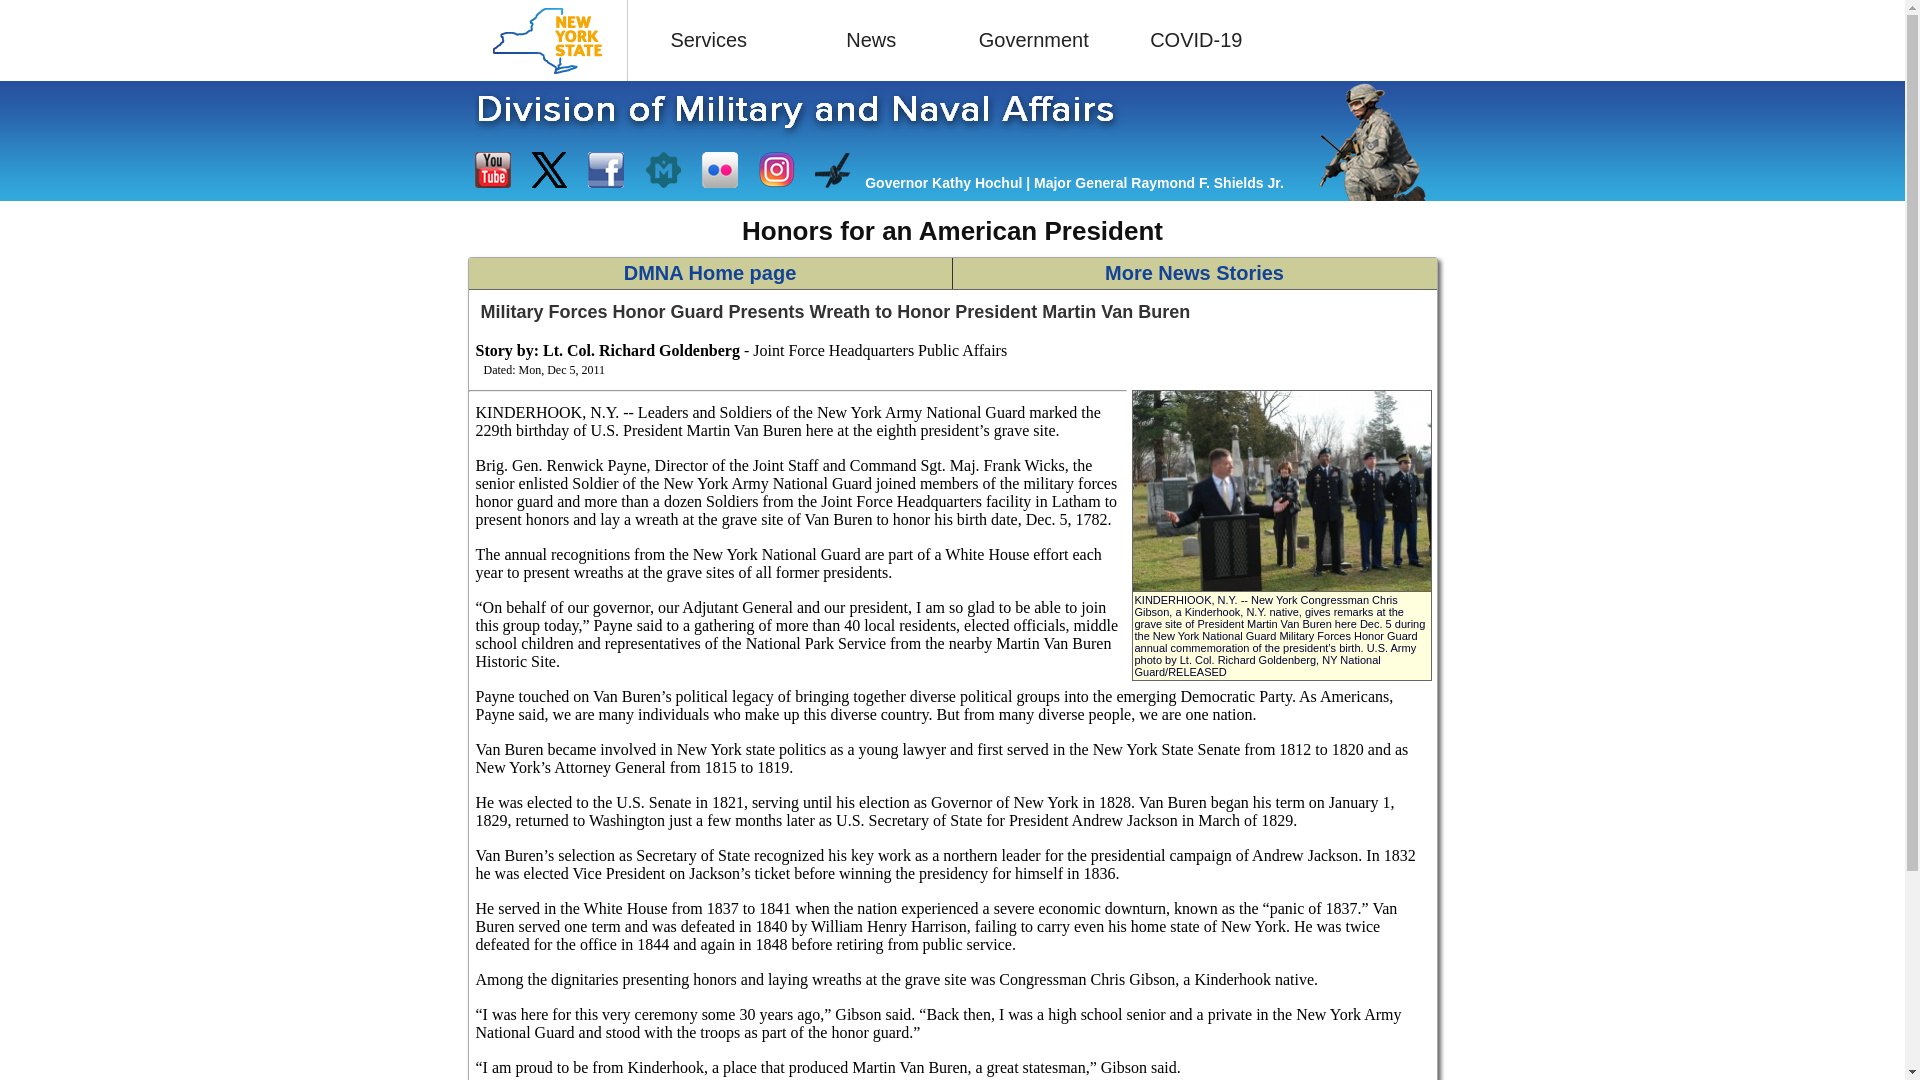 The width and height of the screenshot is (1920, 1080). What do you see at coordinates (832, 170) in the screenshot?
I see `Search our DVIDS Content` at bounding box center [832, 170].